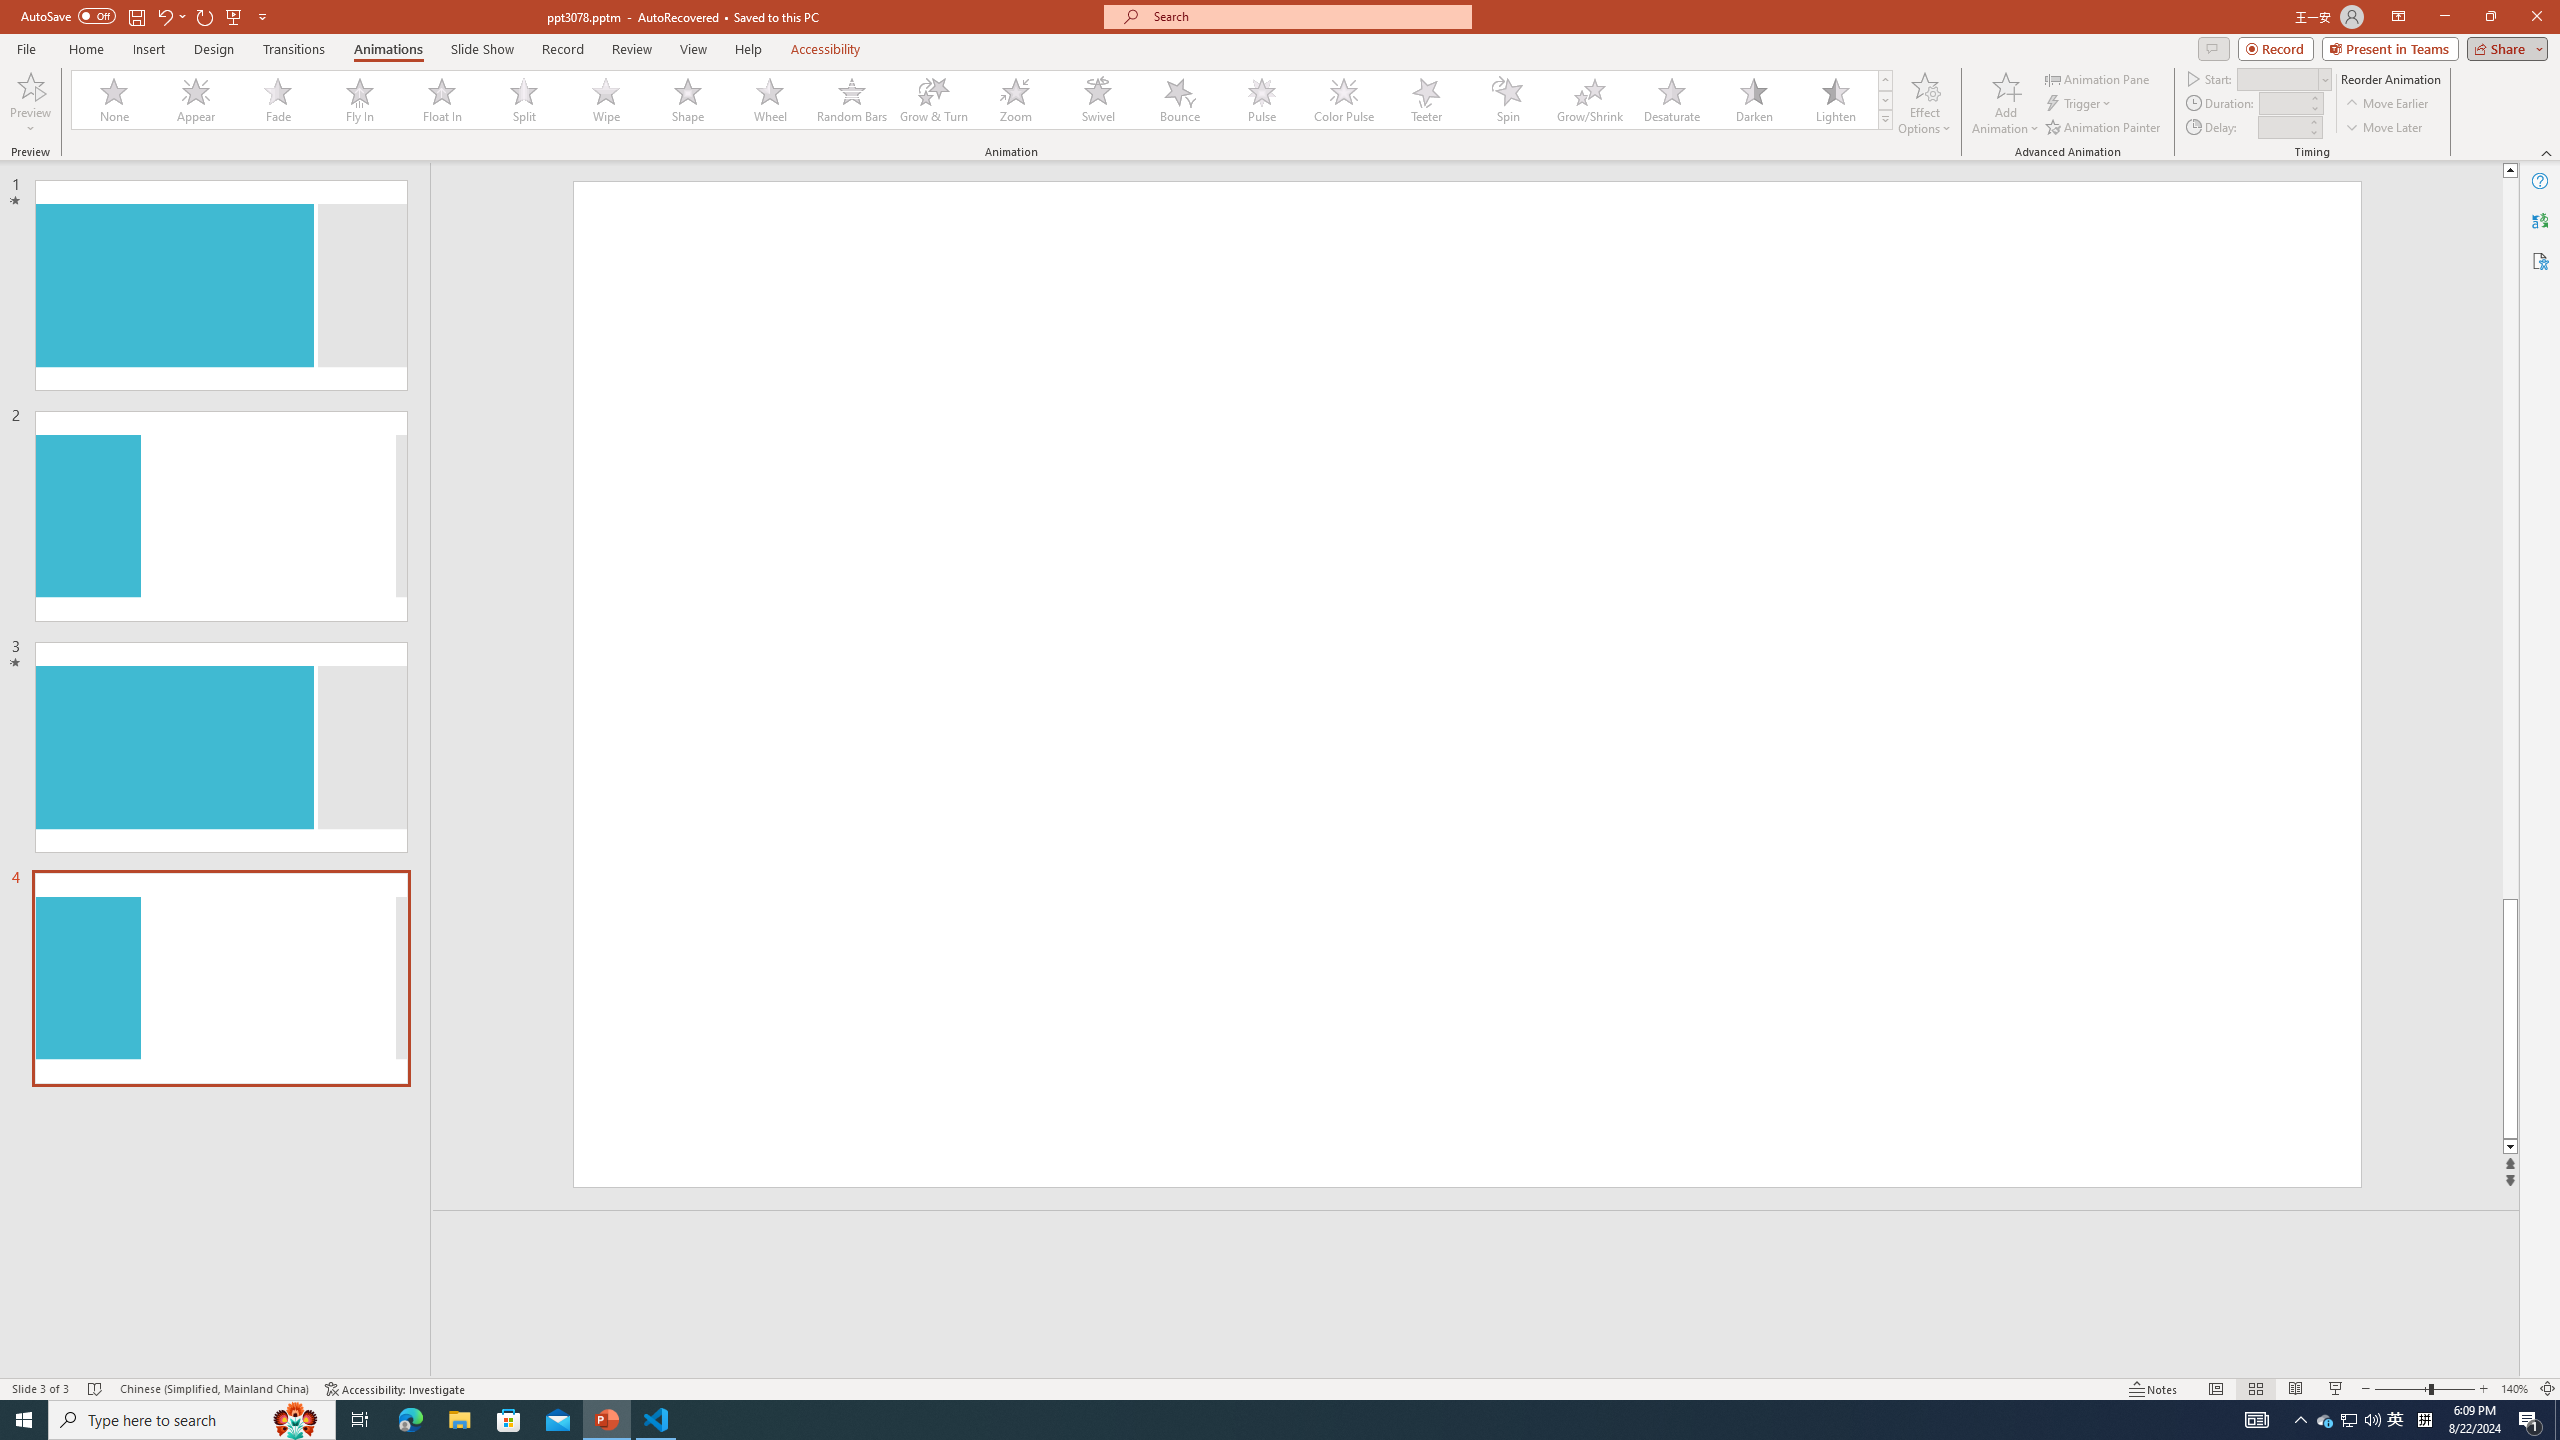  Describe the element at coordinates (688, 100) in the screenshot. I see `Shape` at that location.